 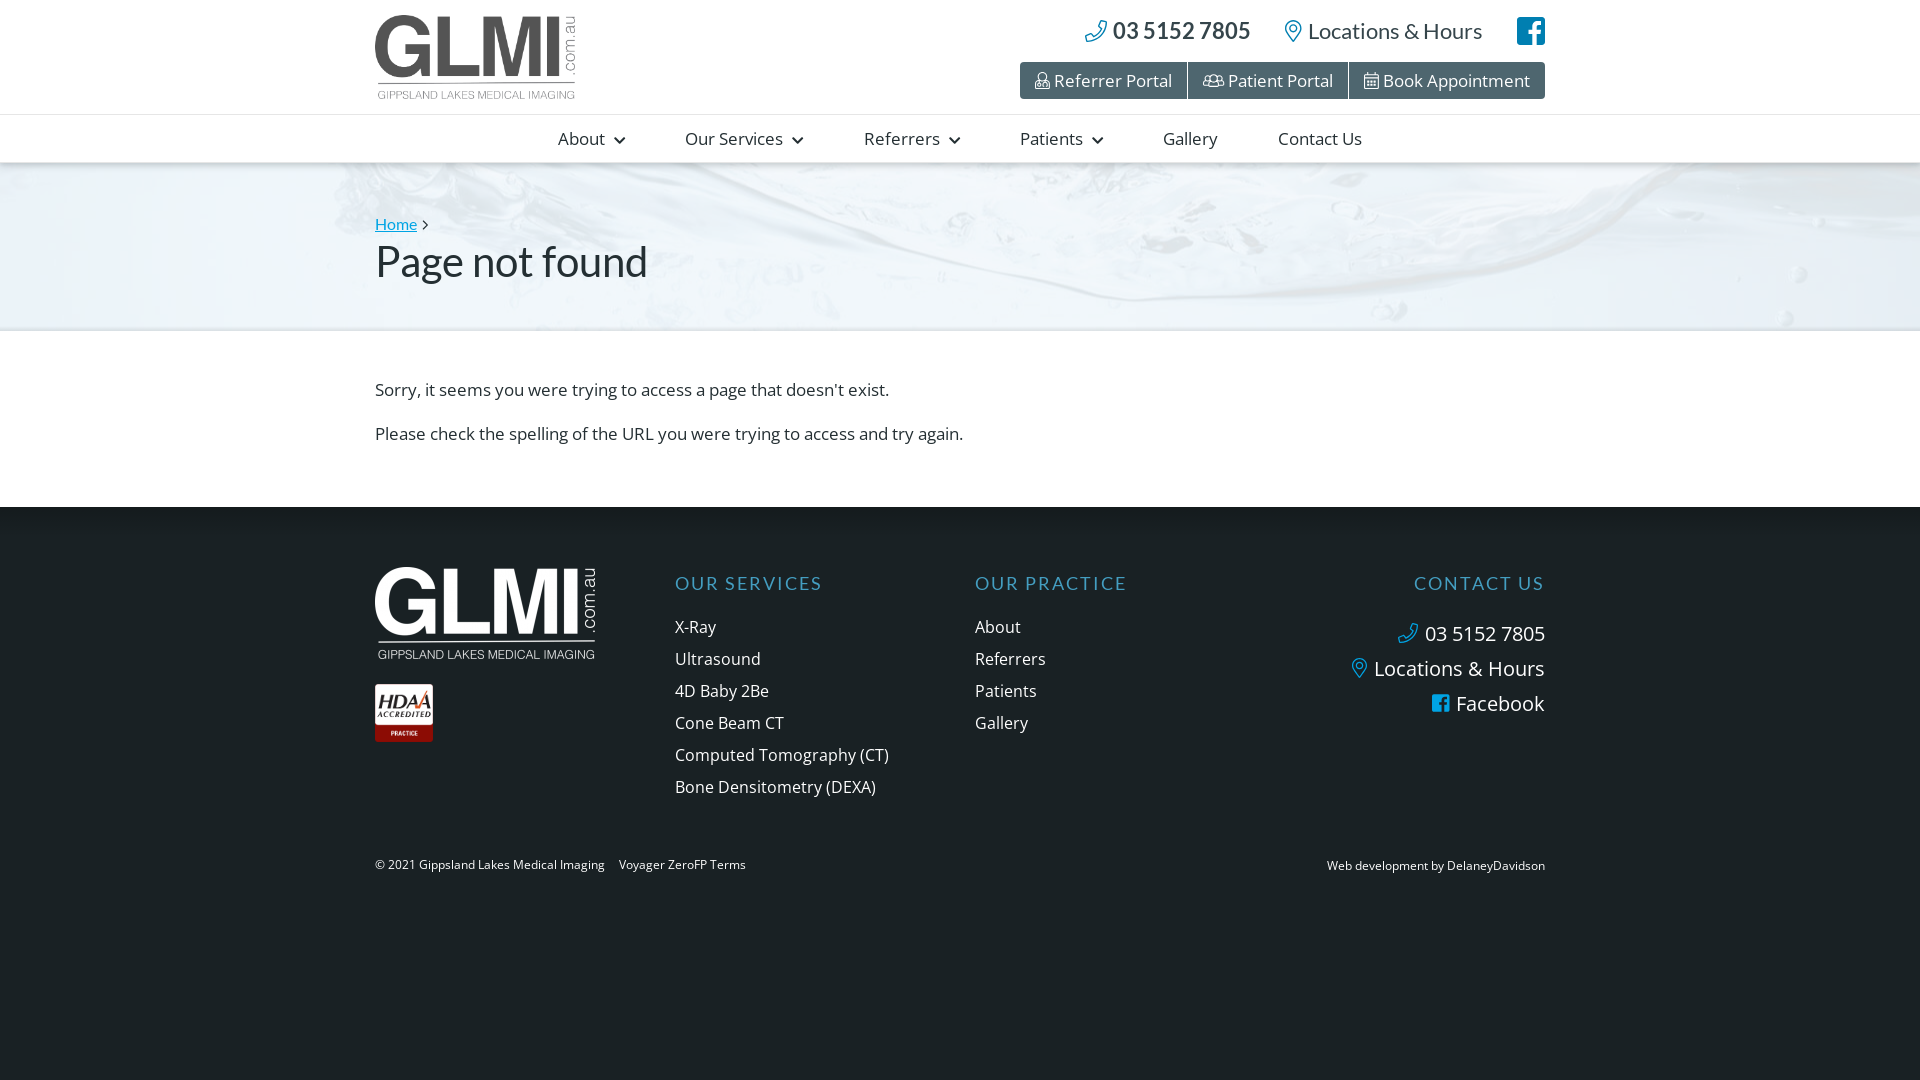 I want to click on Book Appointment, so click(x=1447, y=80).